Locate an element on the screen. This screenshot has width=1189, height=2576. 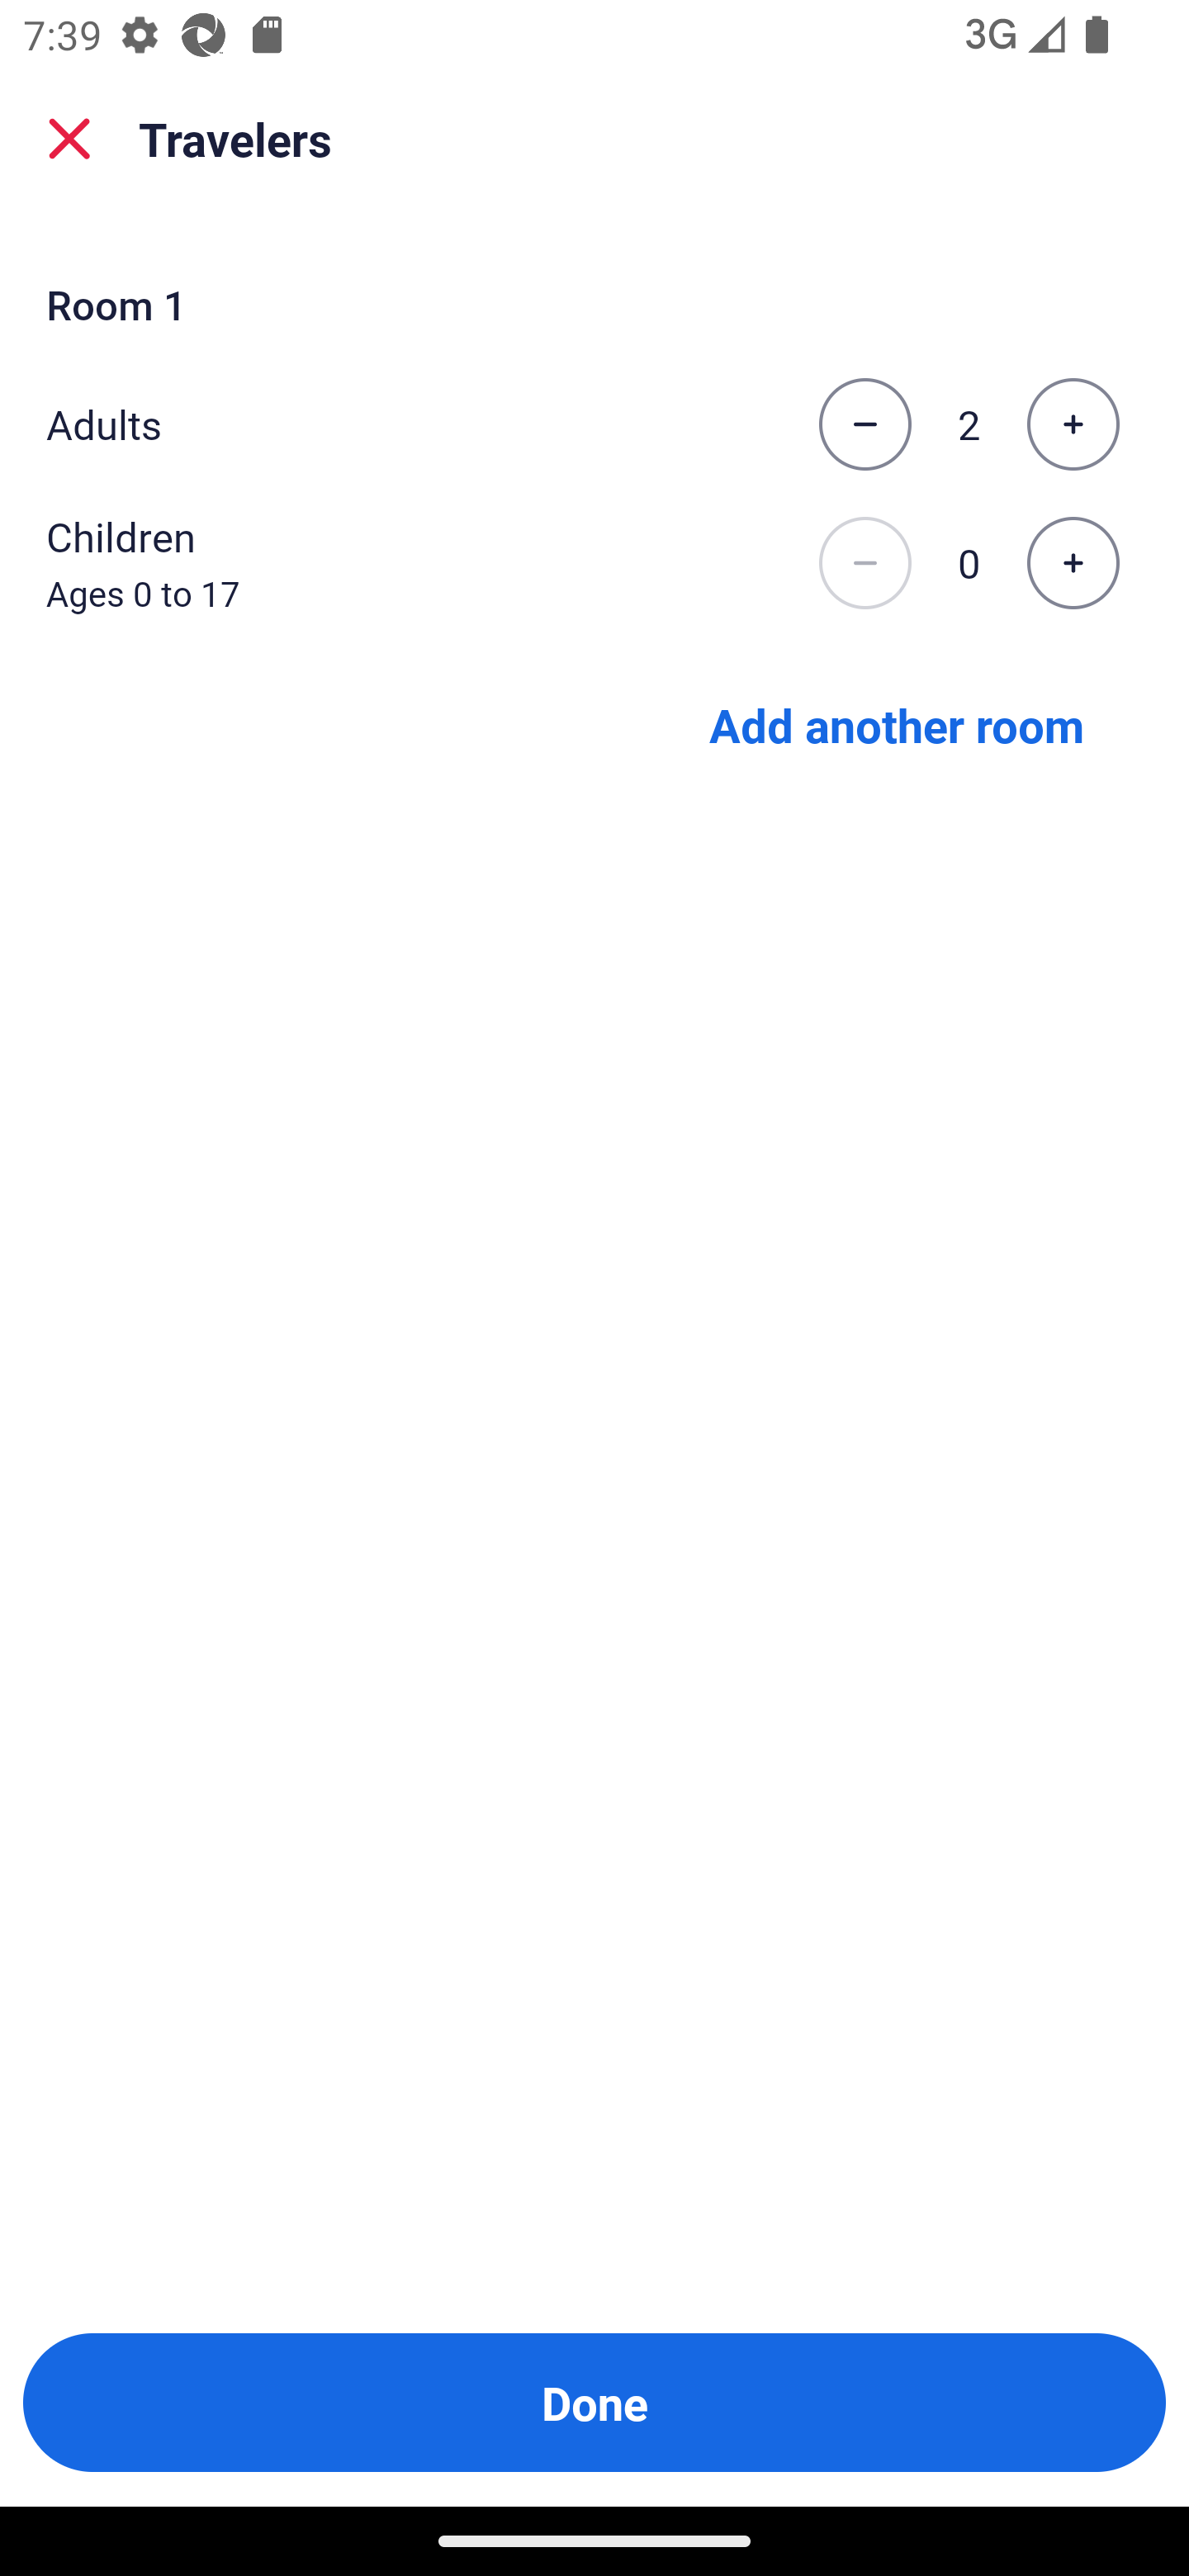
Increase the number of children is located at coordinates (1073, 564).